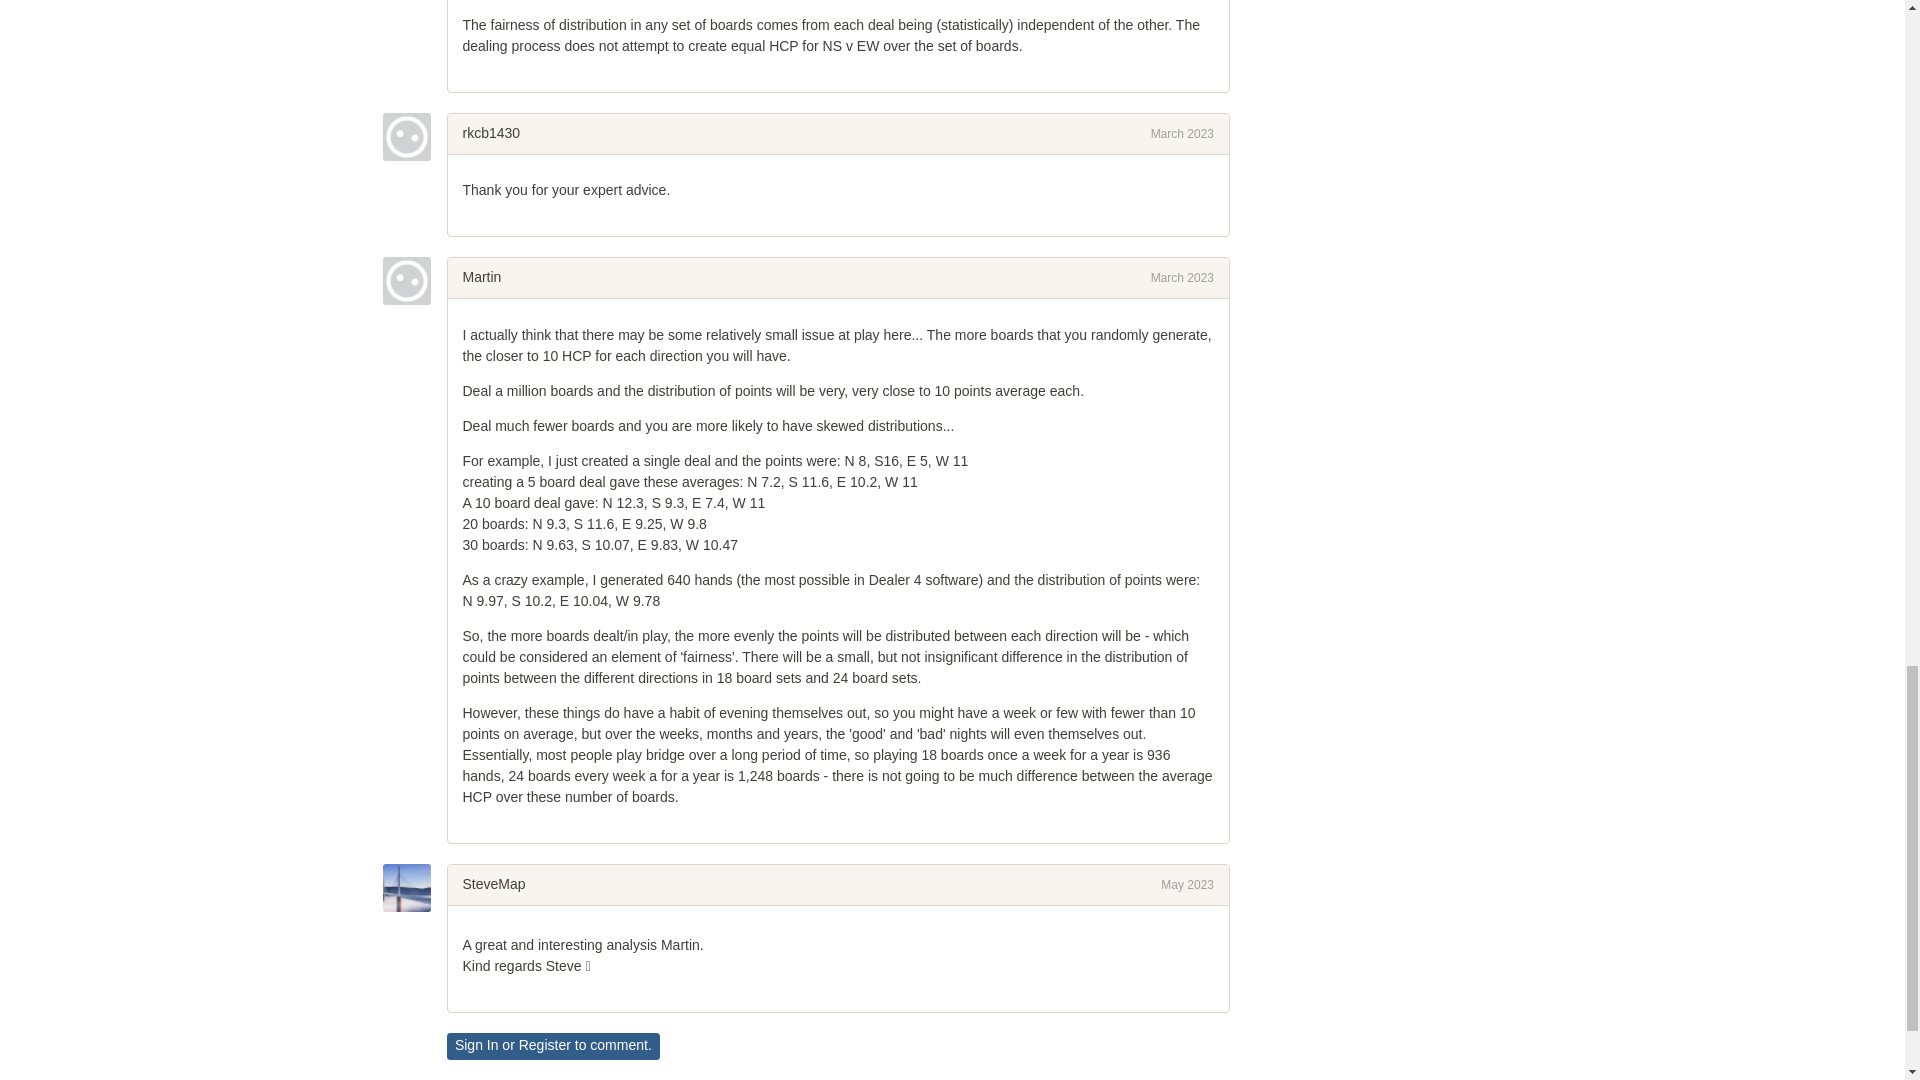 This screenshot has width=1920, height=1080. What do you see at coordinates (414, 280) in the screenshot?
I see `Martin` at bounding box center [414, 280].